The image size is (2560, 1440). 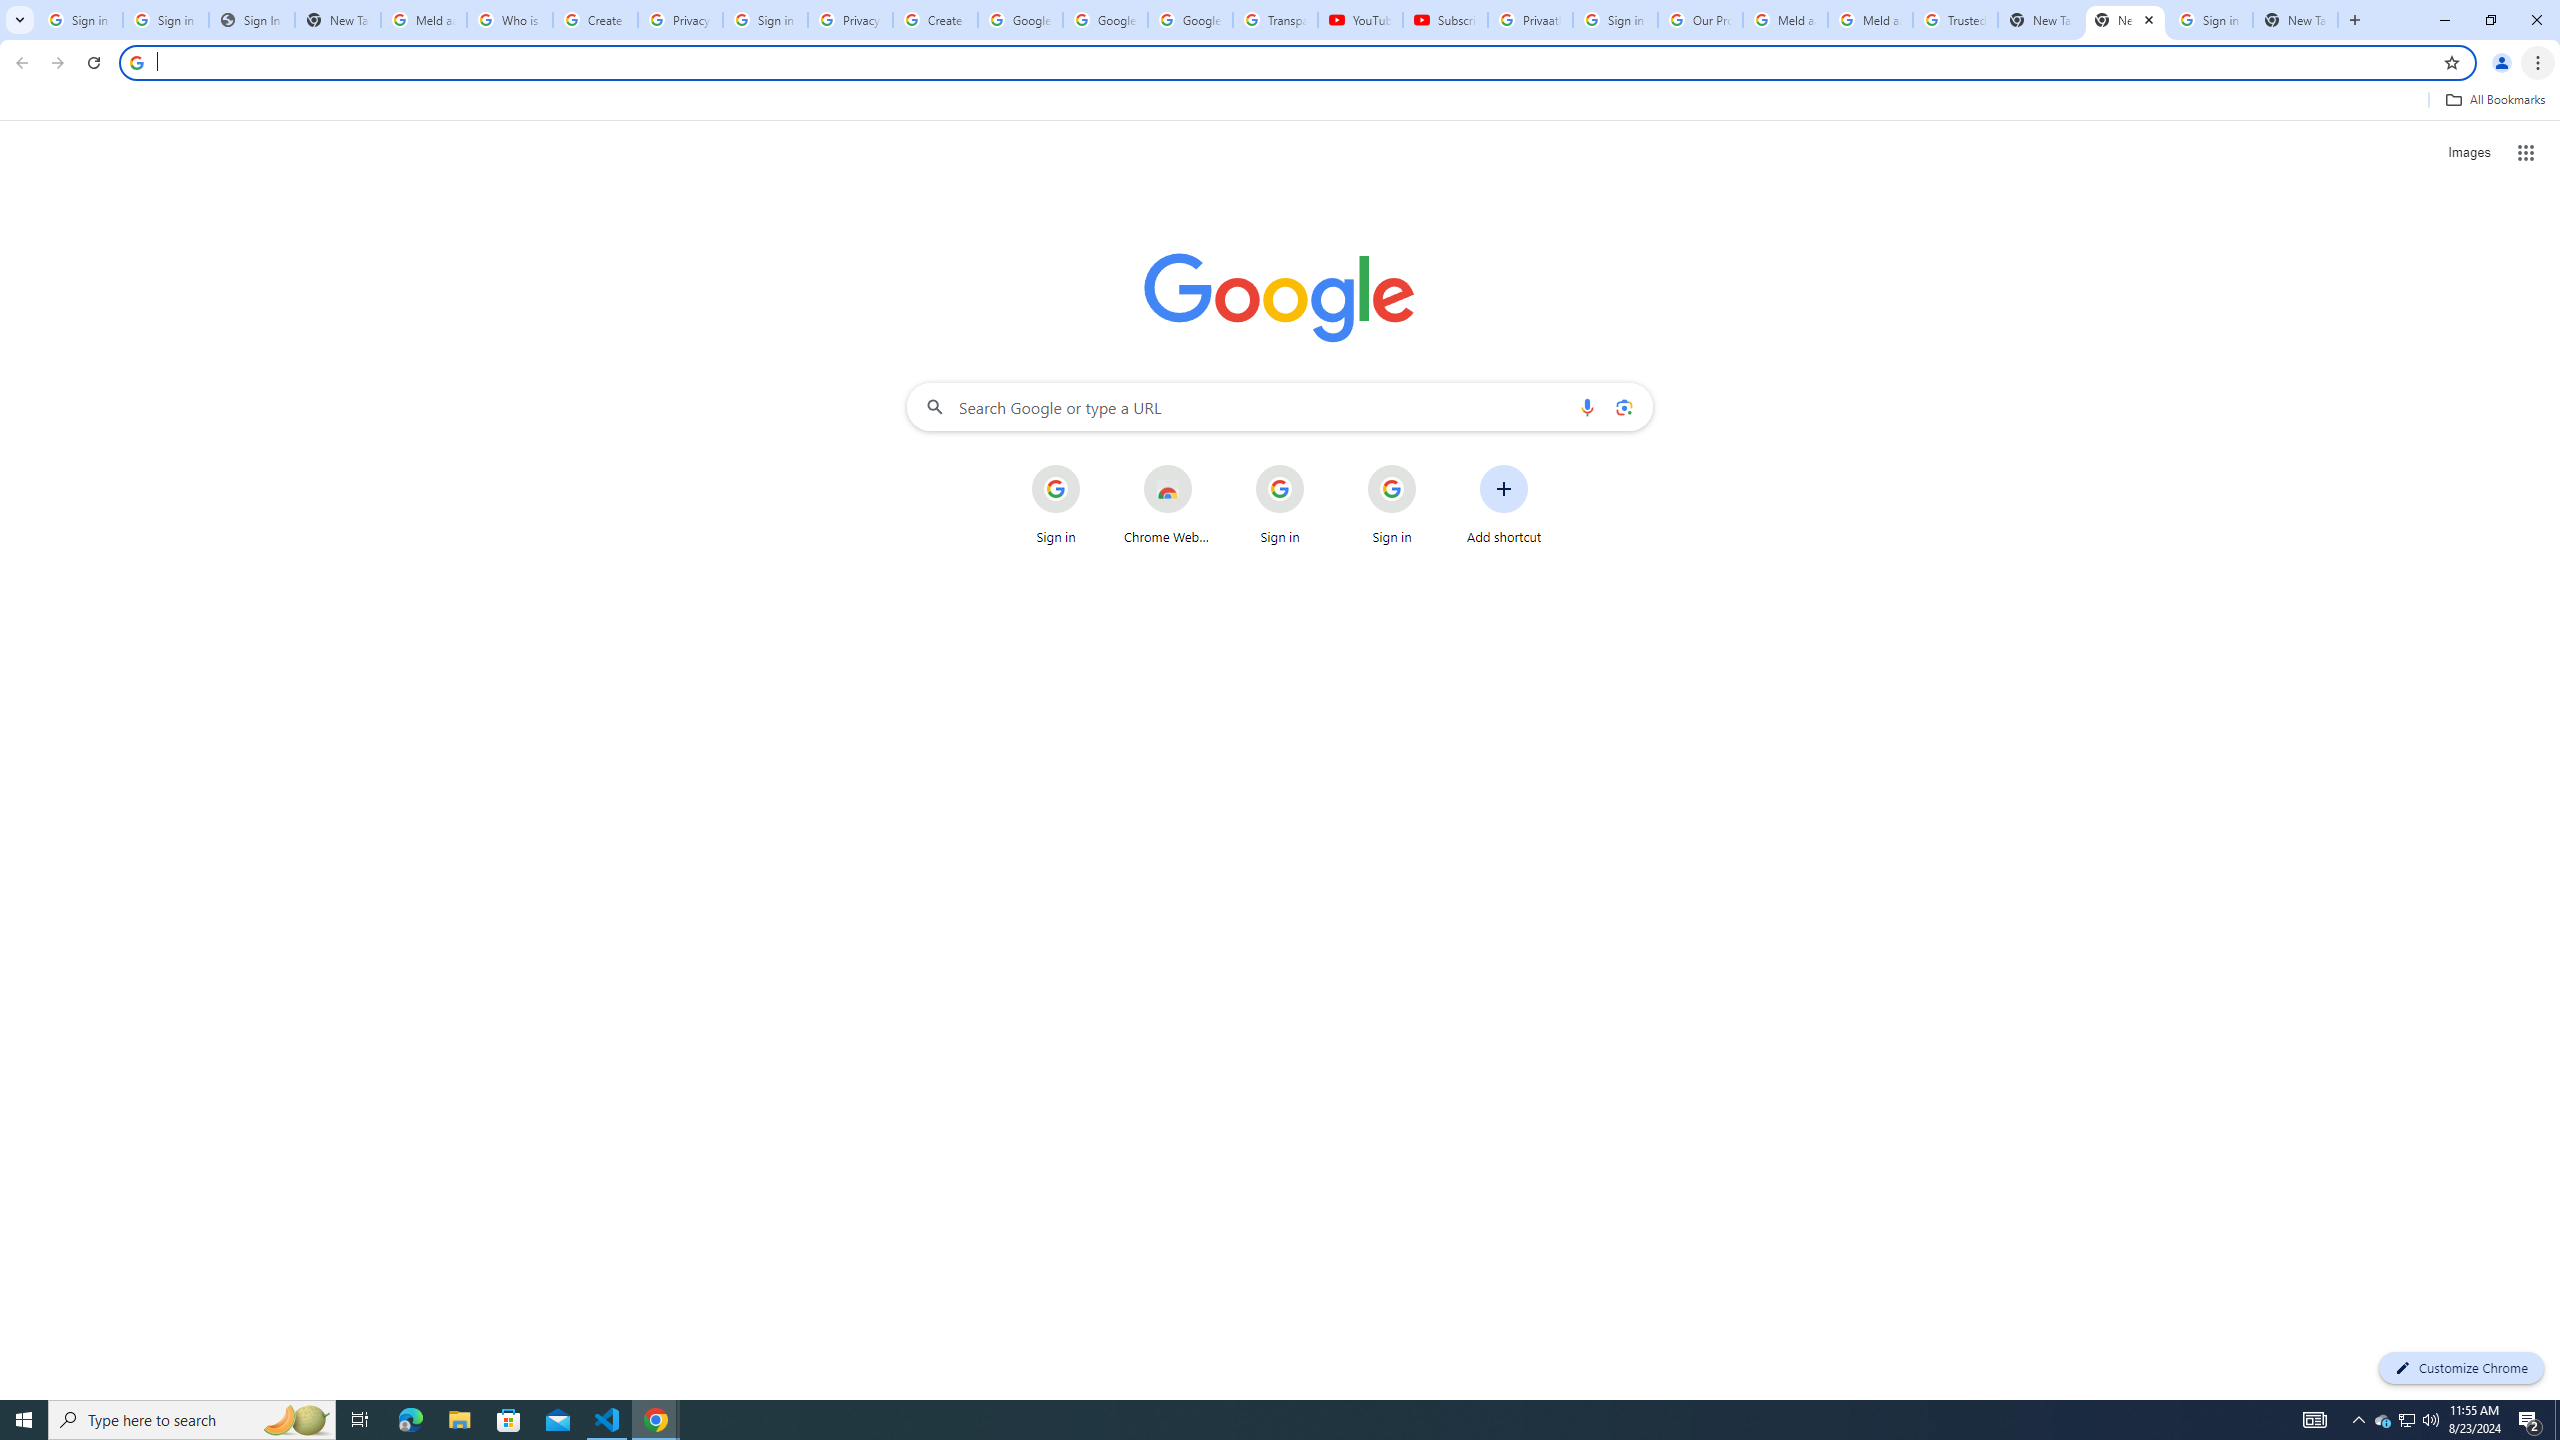 I want to click on Forward, so click(x=57, y=63).